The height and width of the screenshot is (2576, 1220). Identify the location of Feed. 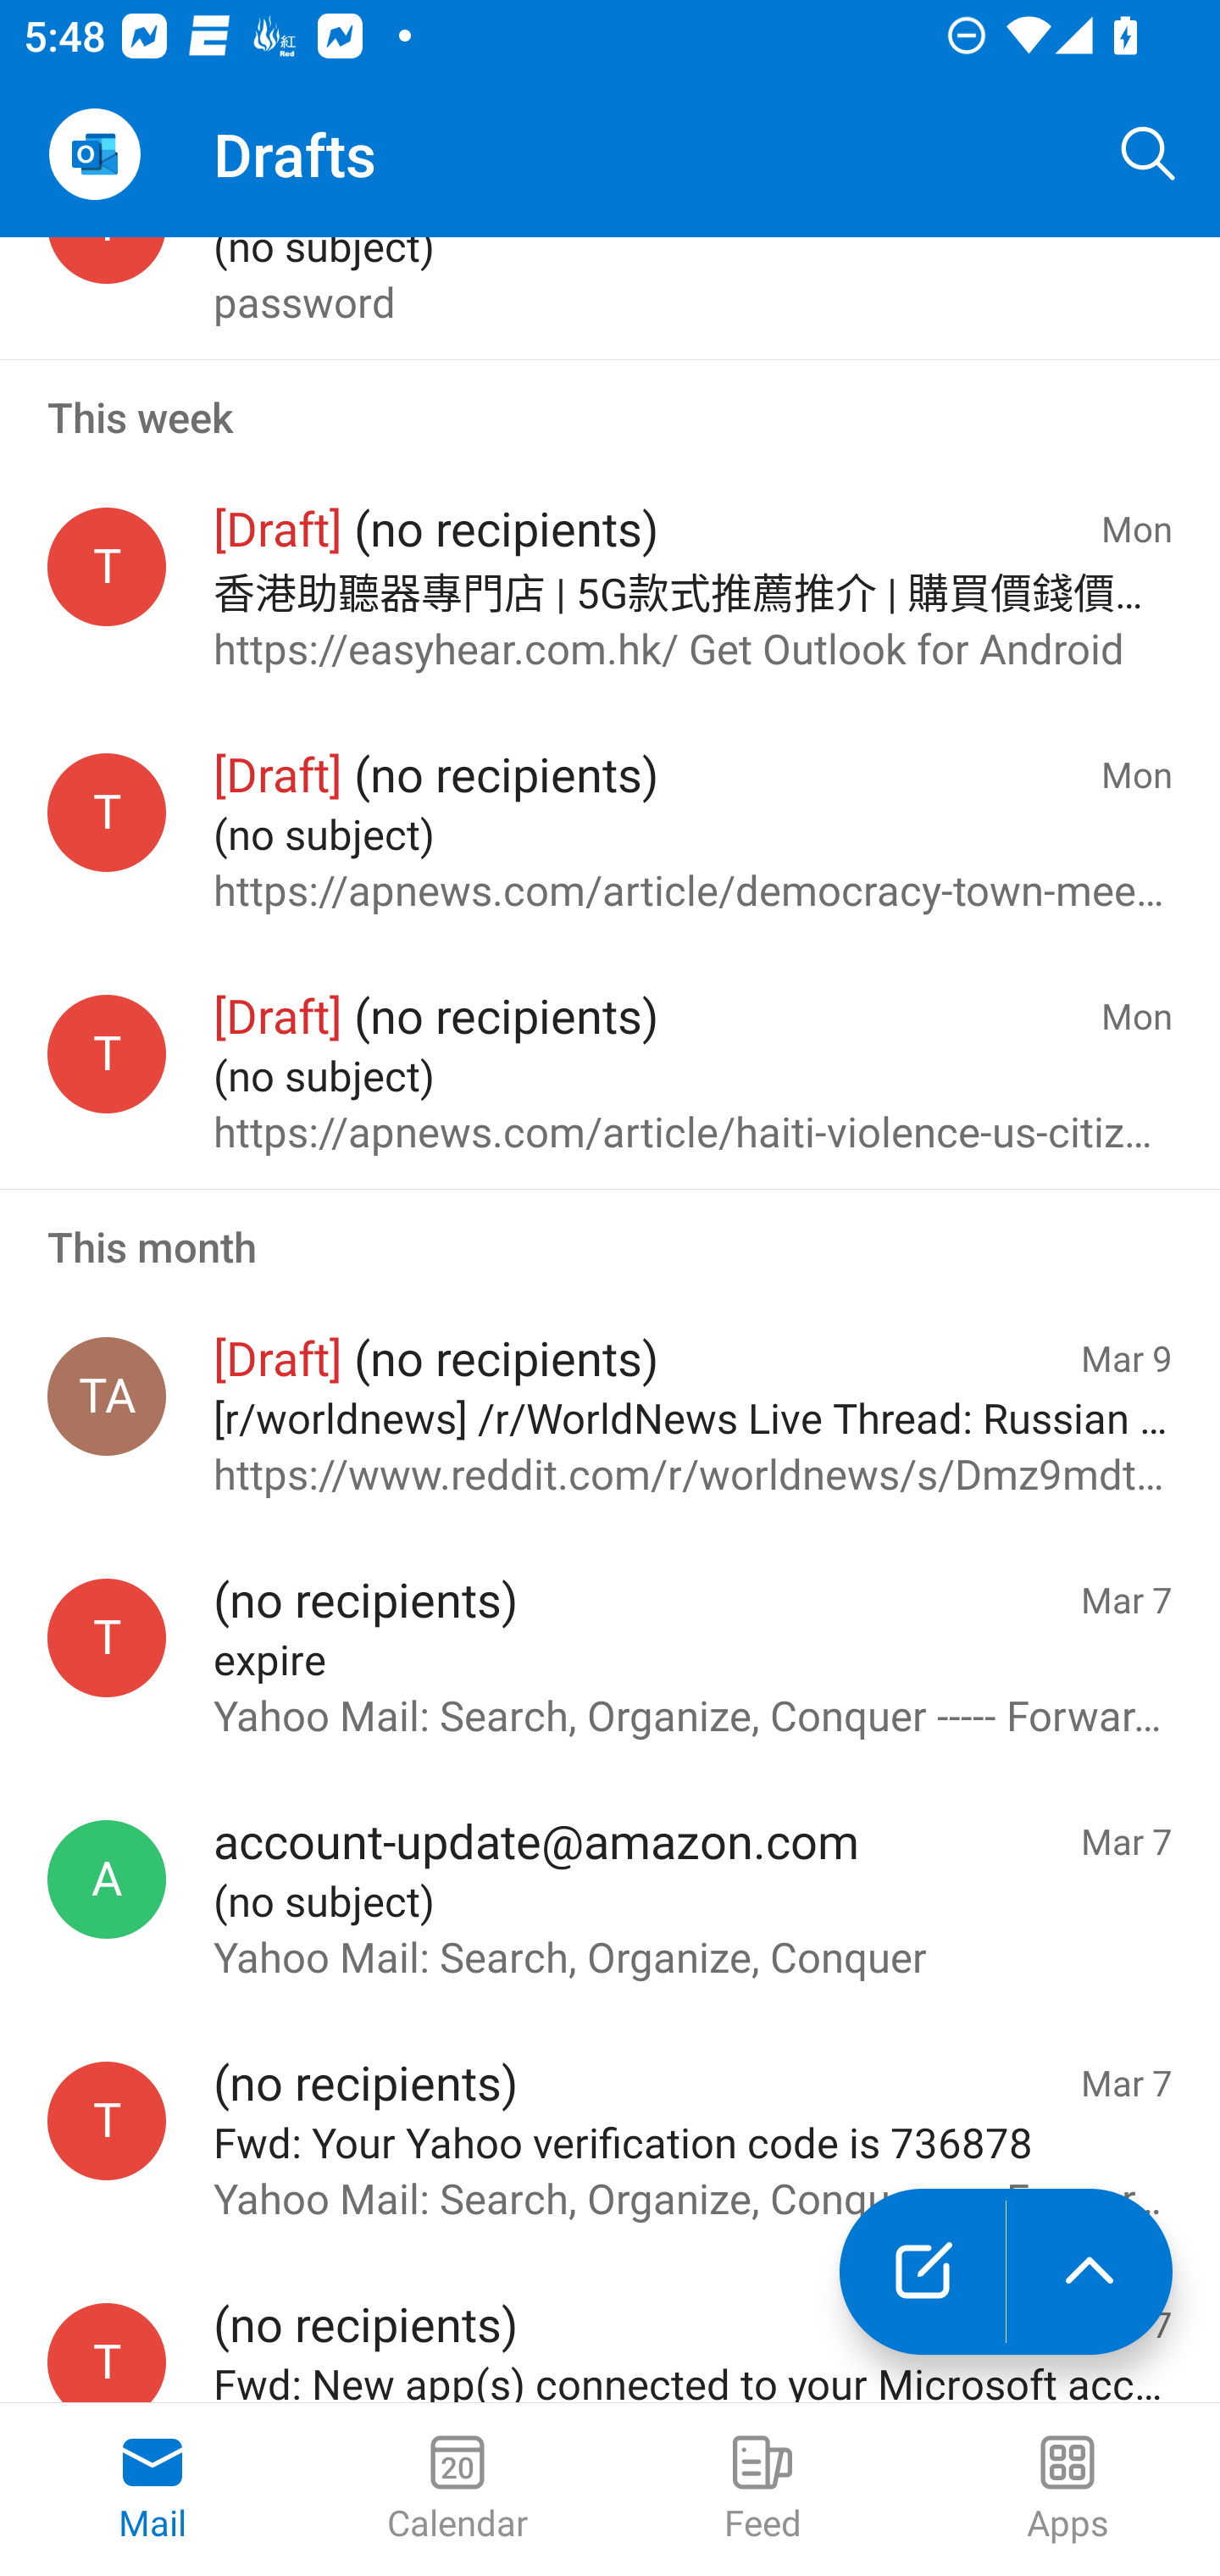
(762, 2490).